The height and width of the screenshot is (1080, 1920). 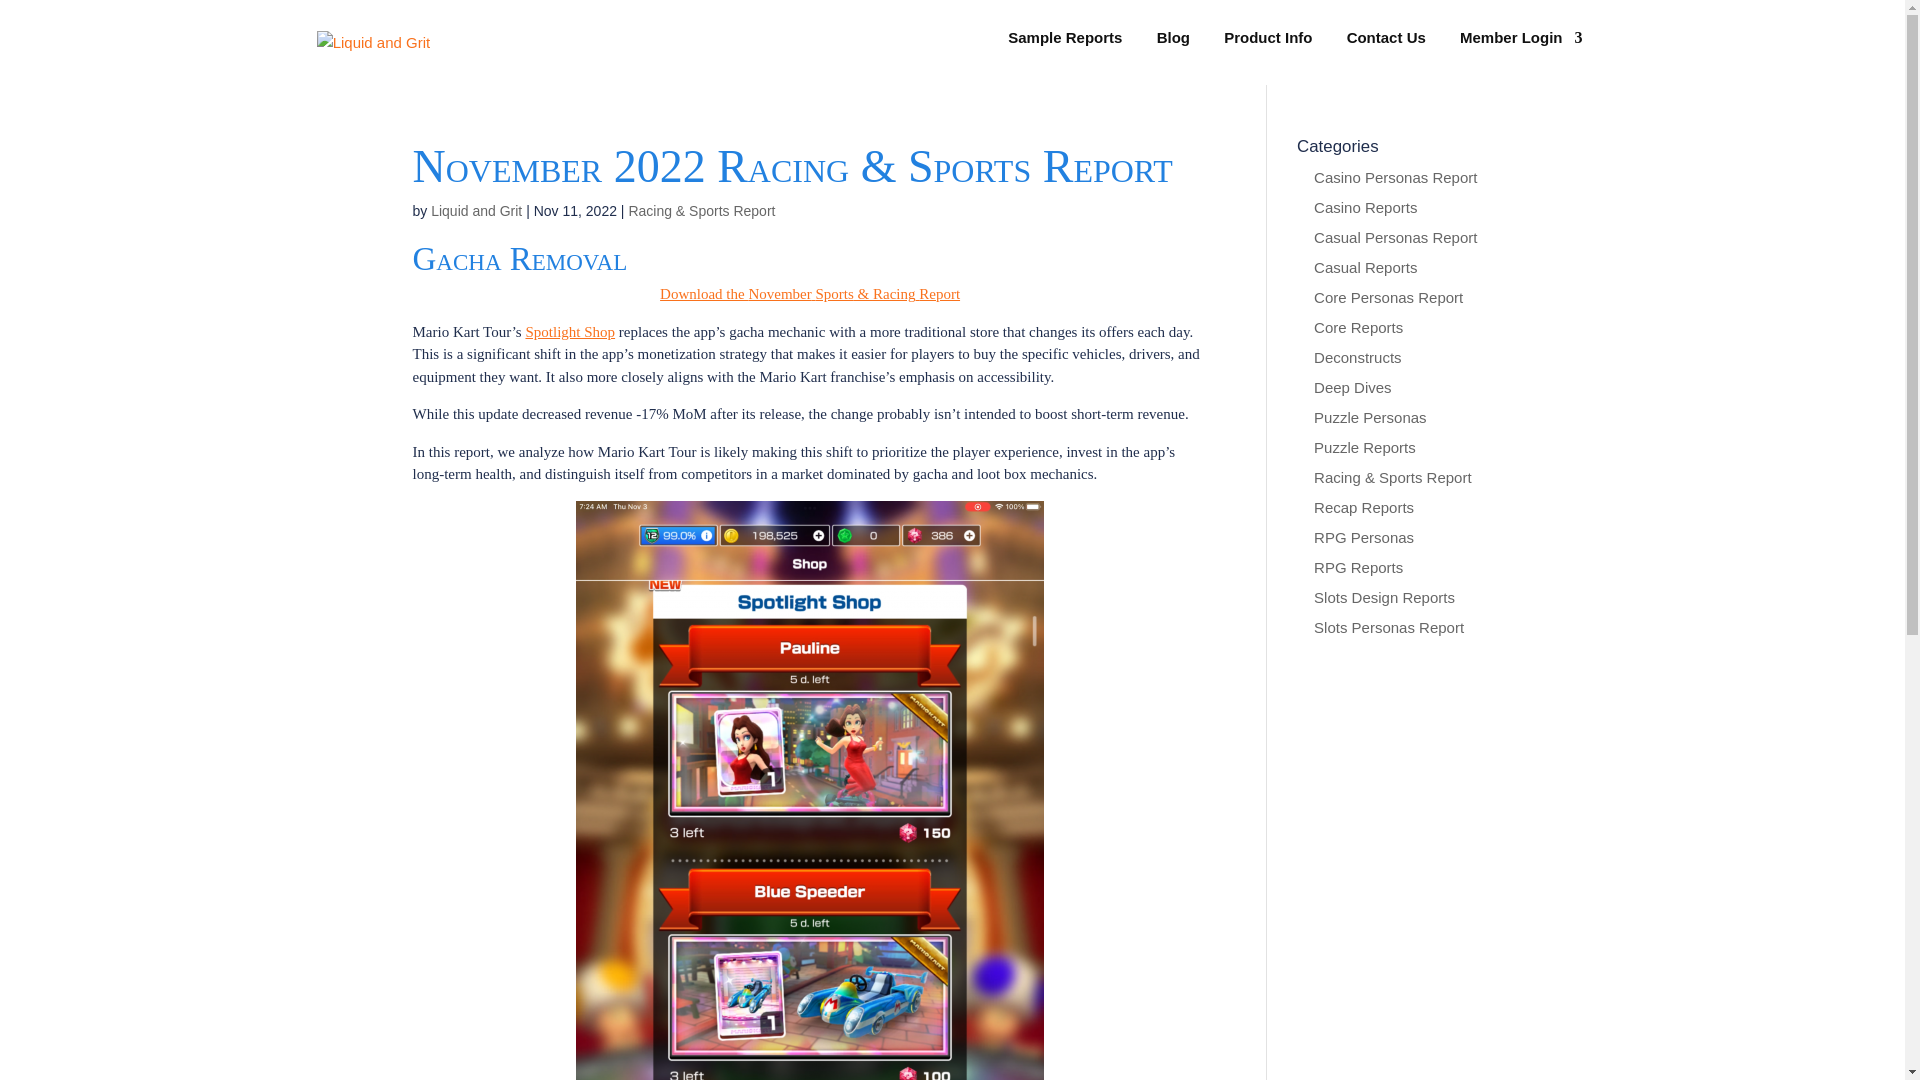 What do you see at coordinates (1363, 538) in the screenshot?
I see `RPG Personas` at bounding box center [1363, 538].